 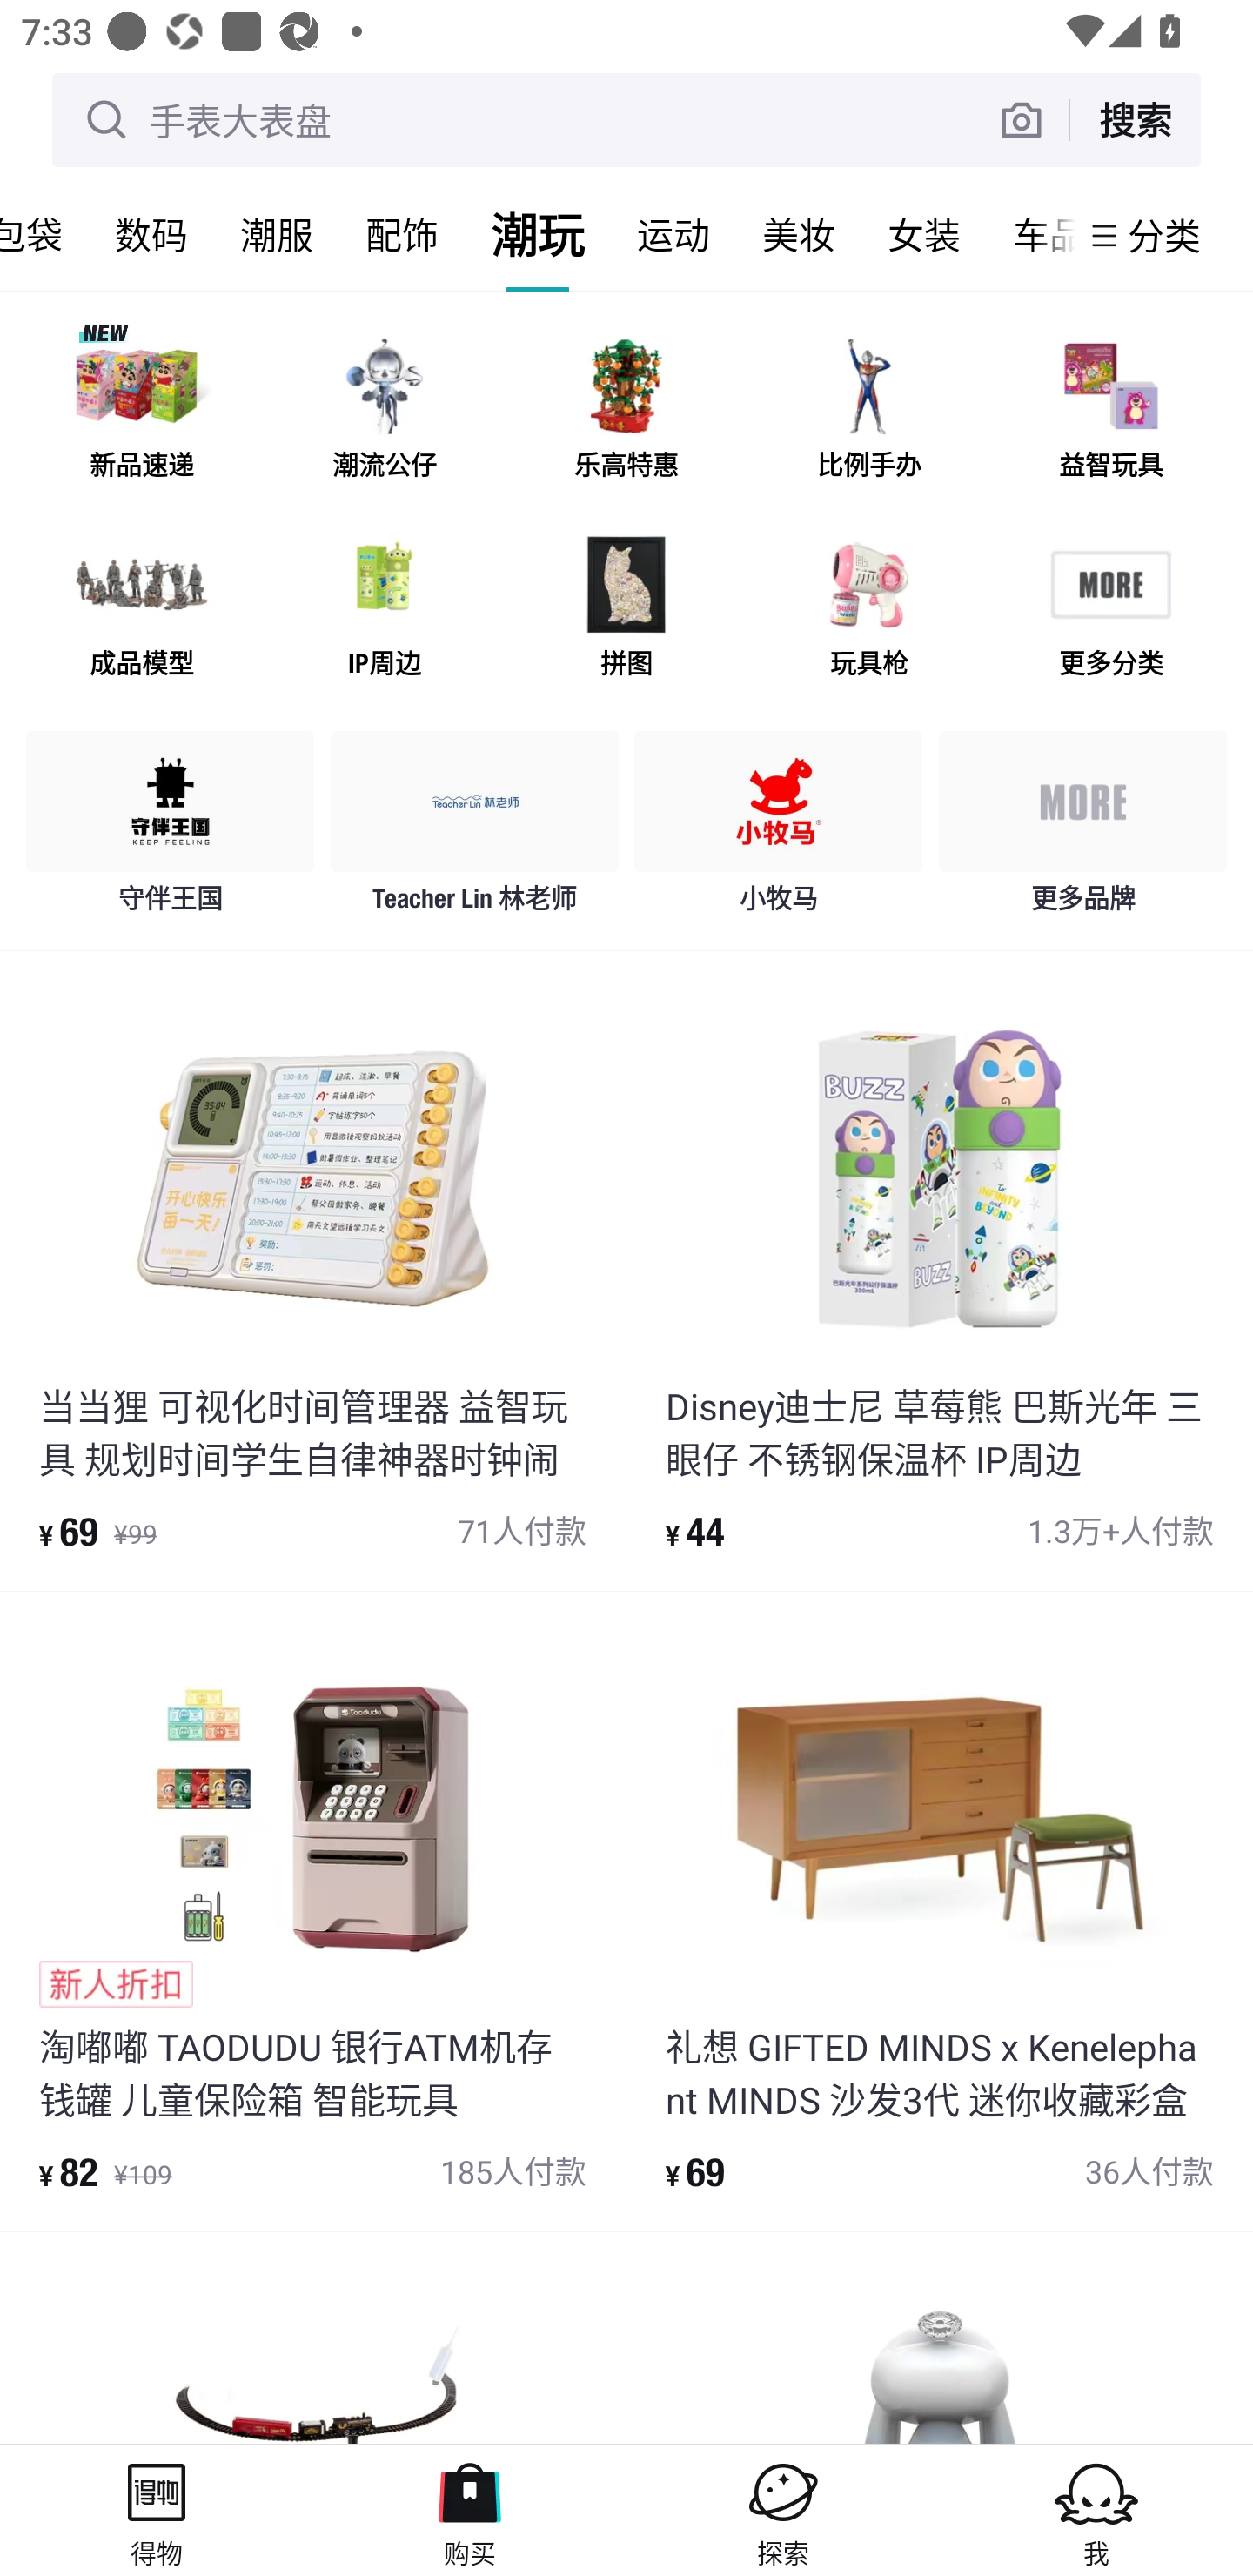 I want to click on 分类, so click(x=1164, y=235).